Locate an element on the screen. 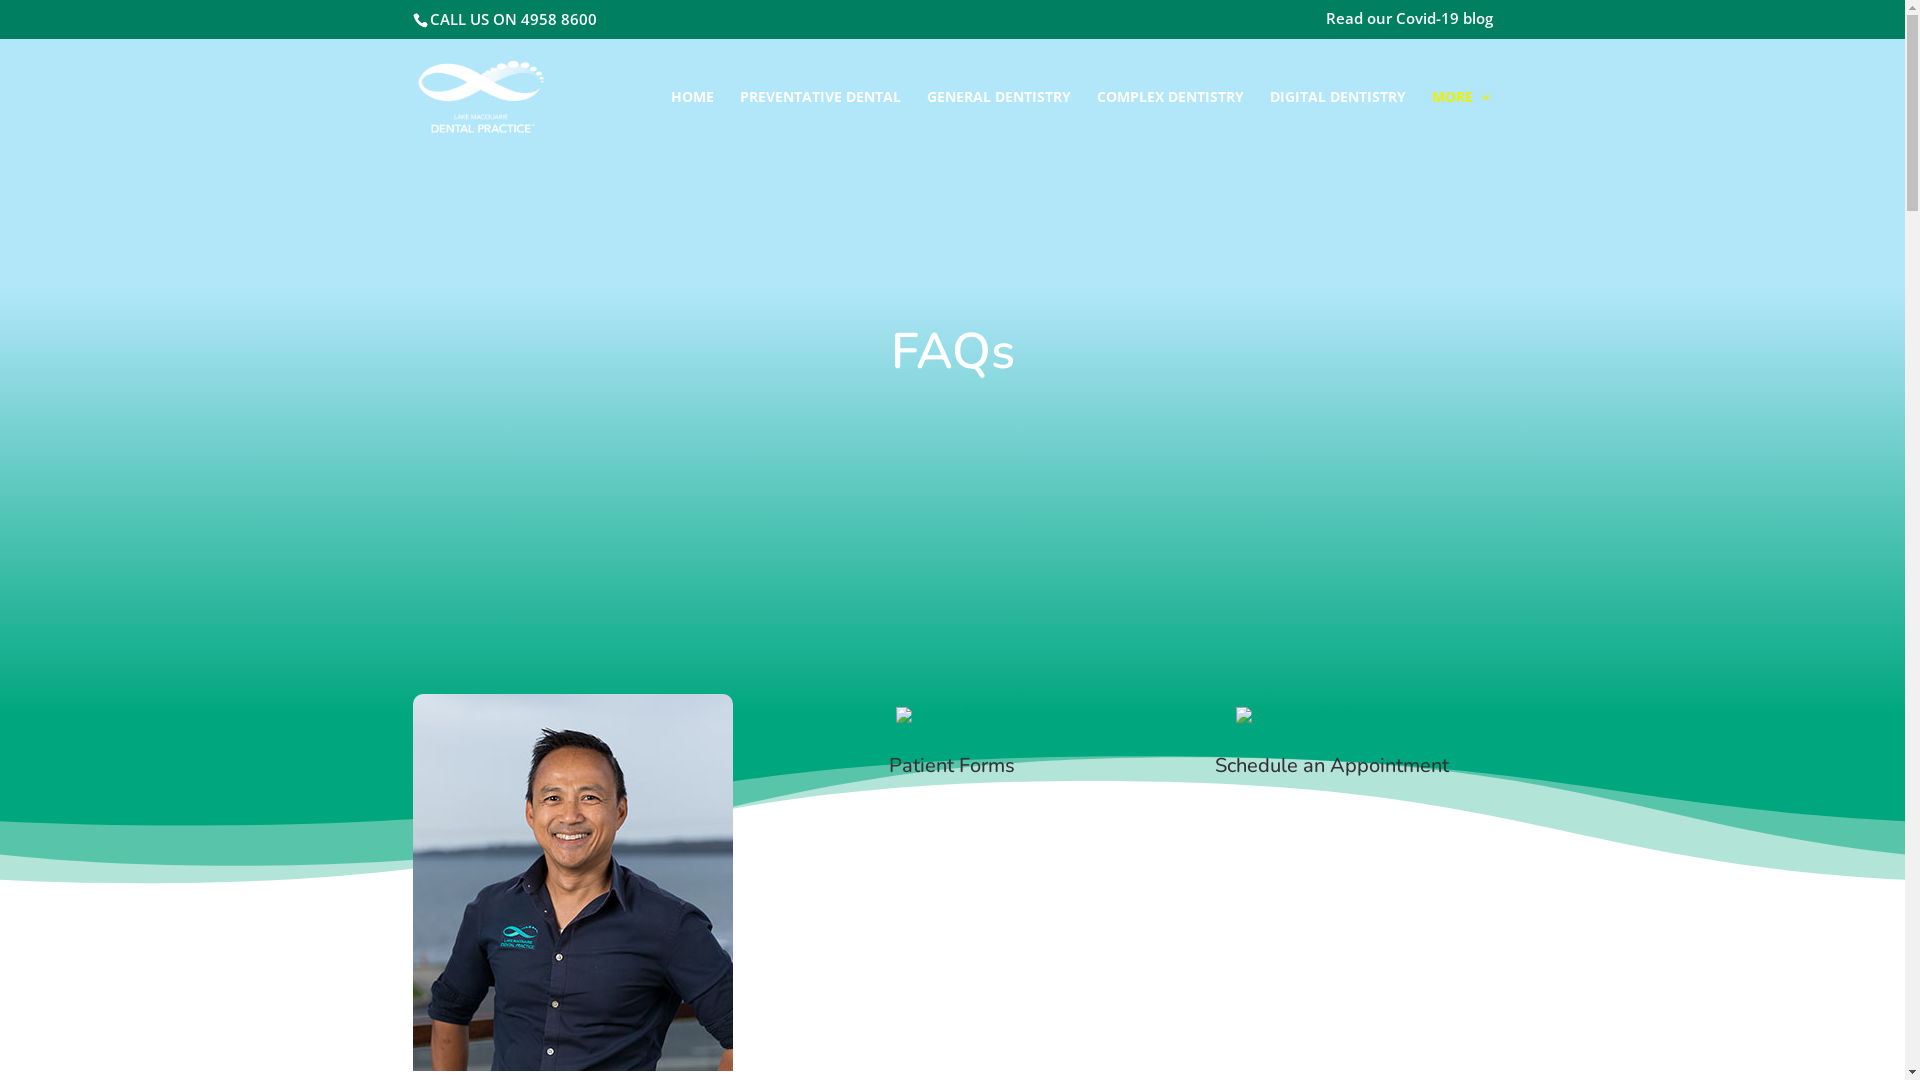 This screenshot has height=1080, width=1920. HOME is located at coordinates (692, 127).